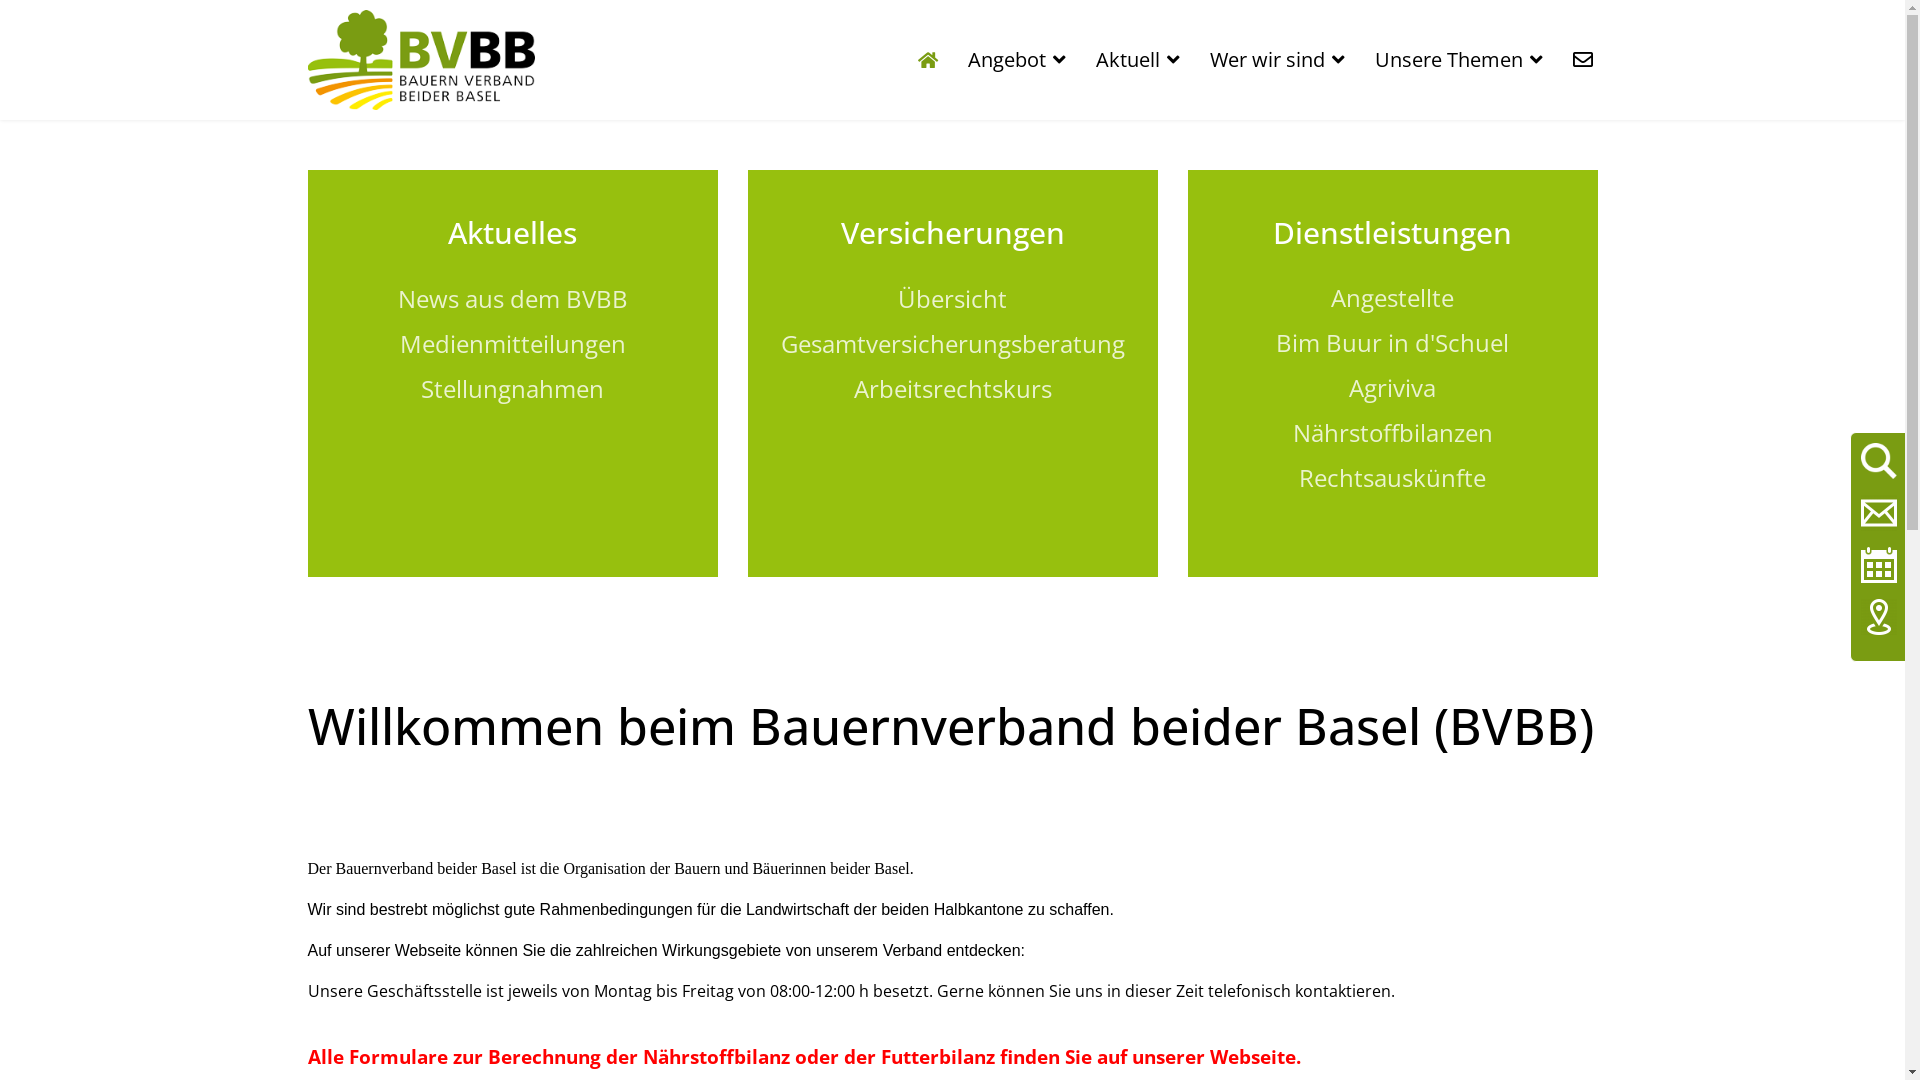 The image size is (1920, 1080). I want to click on Unsere Themen, so click(1459, 60).